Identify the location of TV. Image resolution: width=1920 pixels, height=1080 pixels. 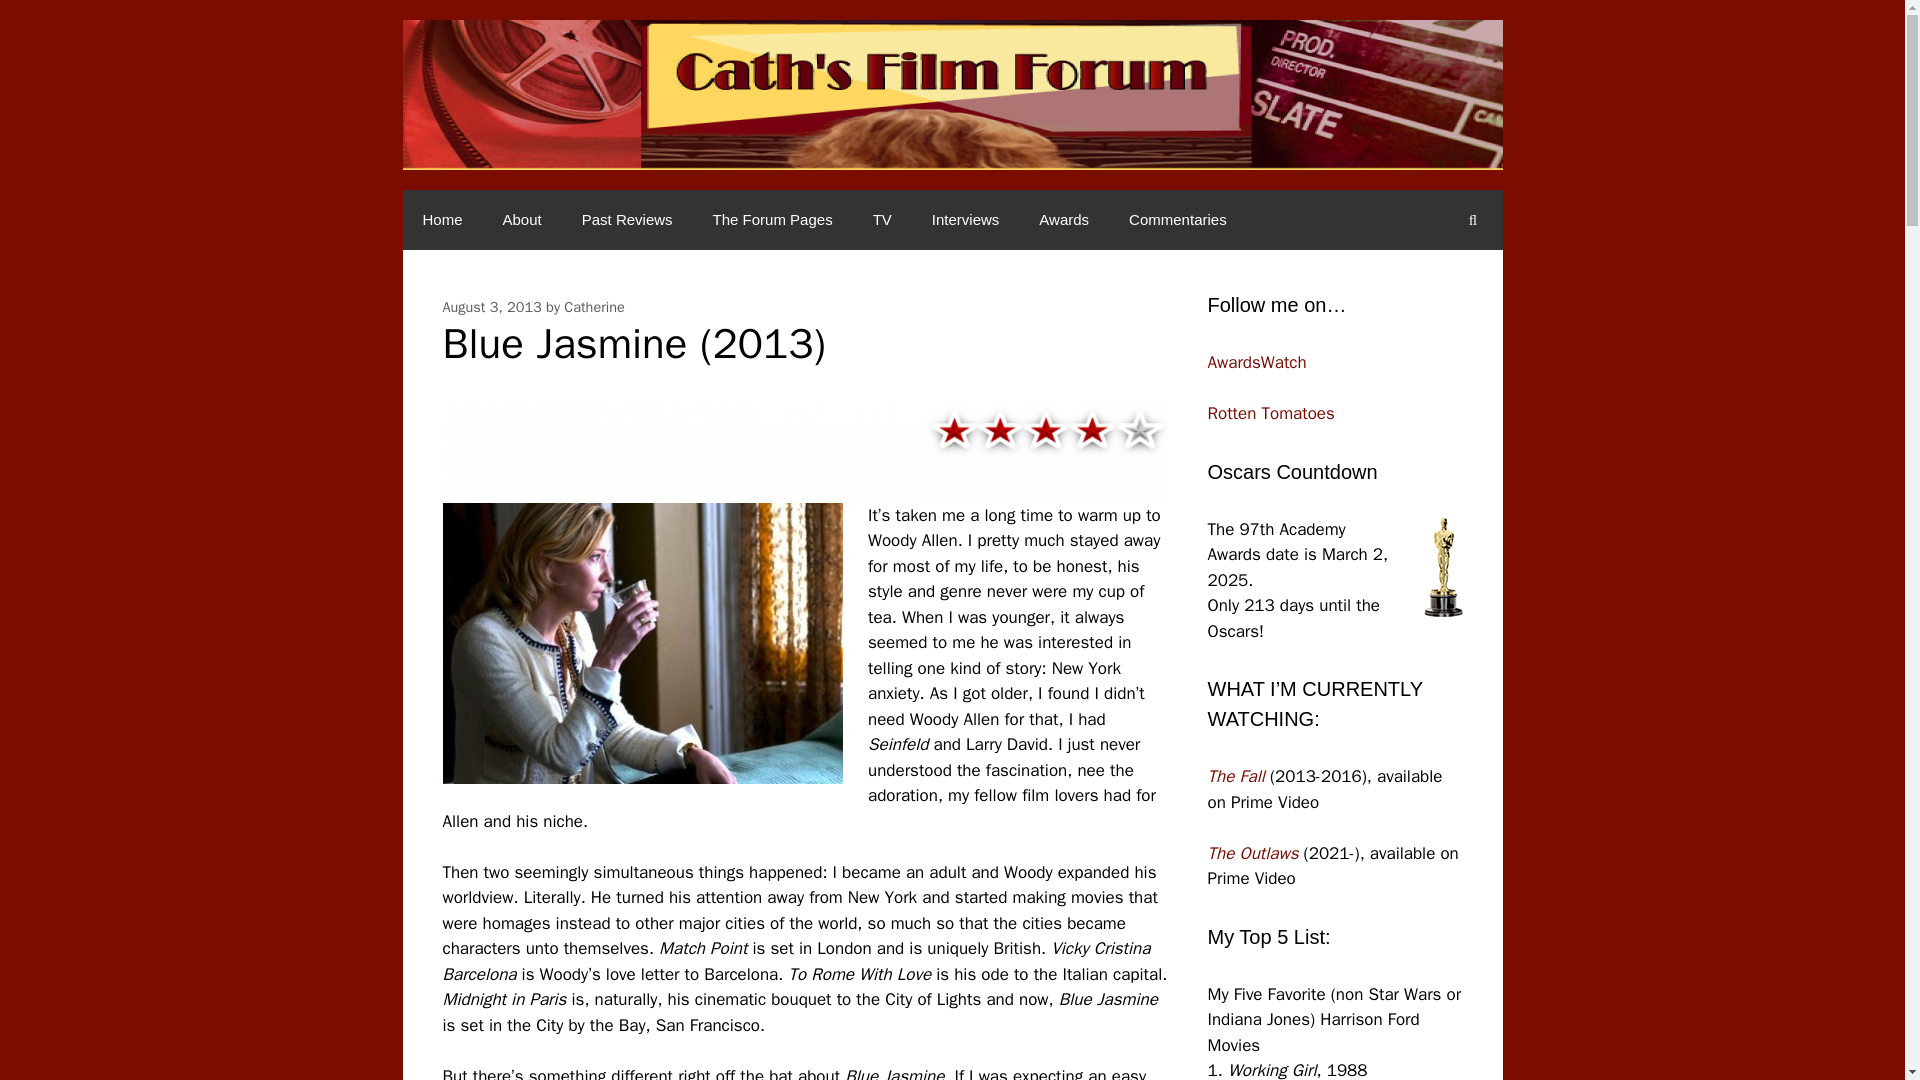
(882, 220).